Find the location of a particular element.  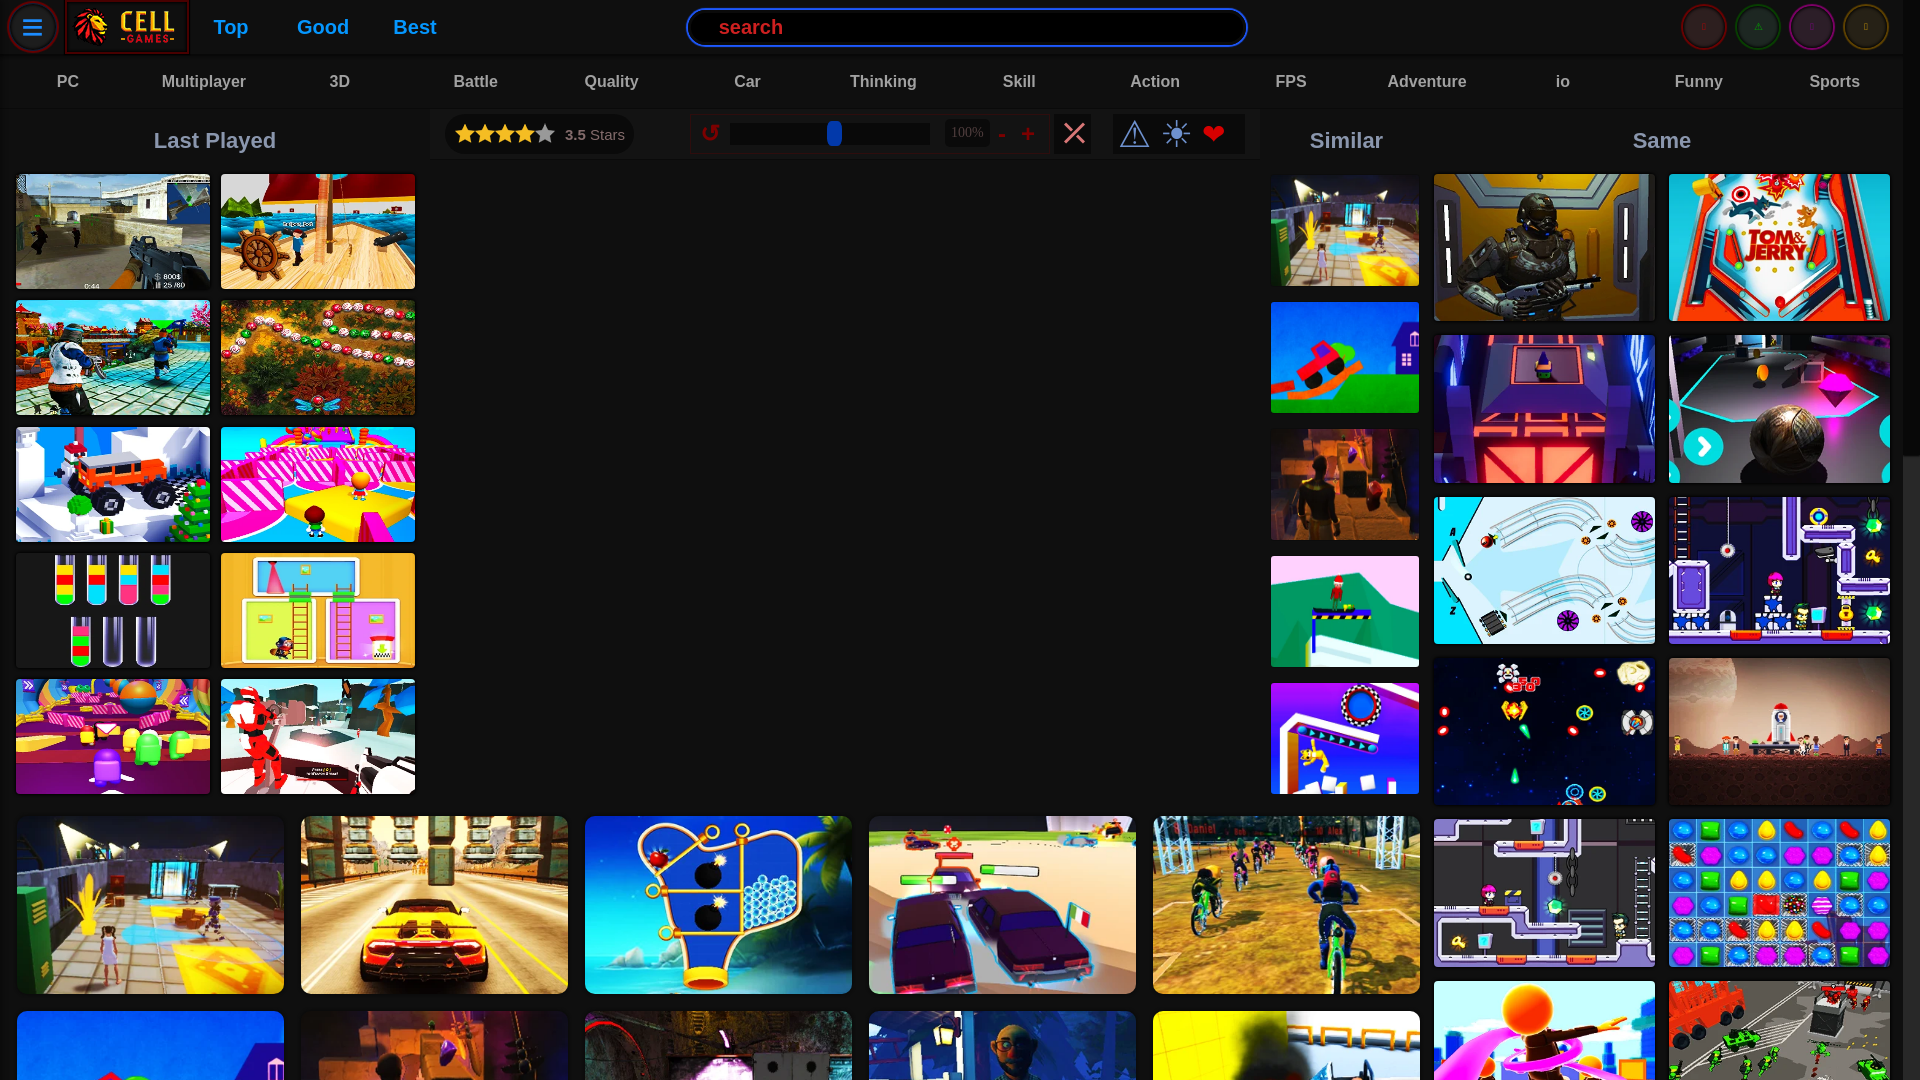

100 is located at coordinates (829, 134).